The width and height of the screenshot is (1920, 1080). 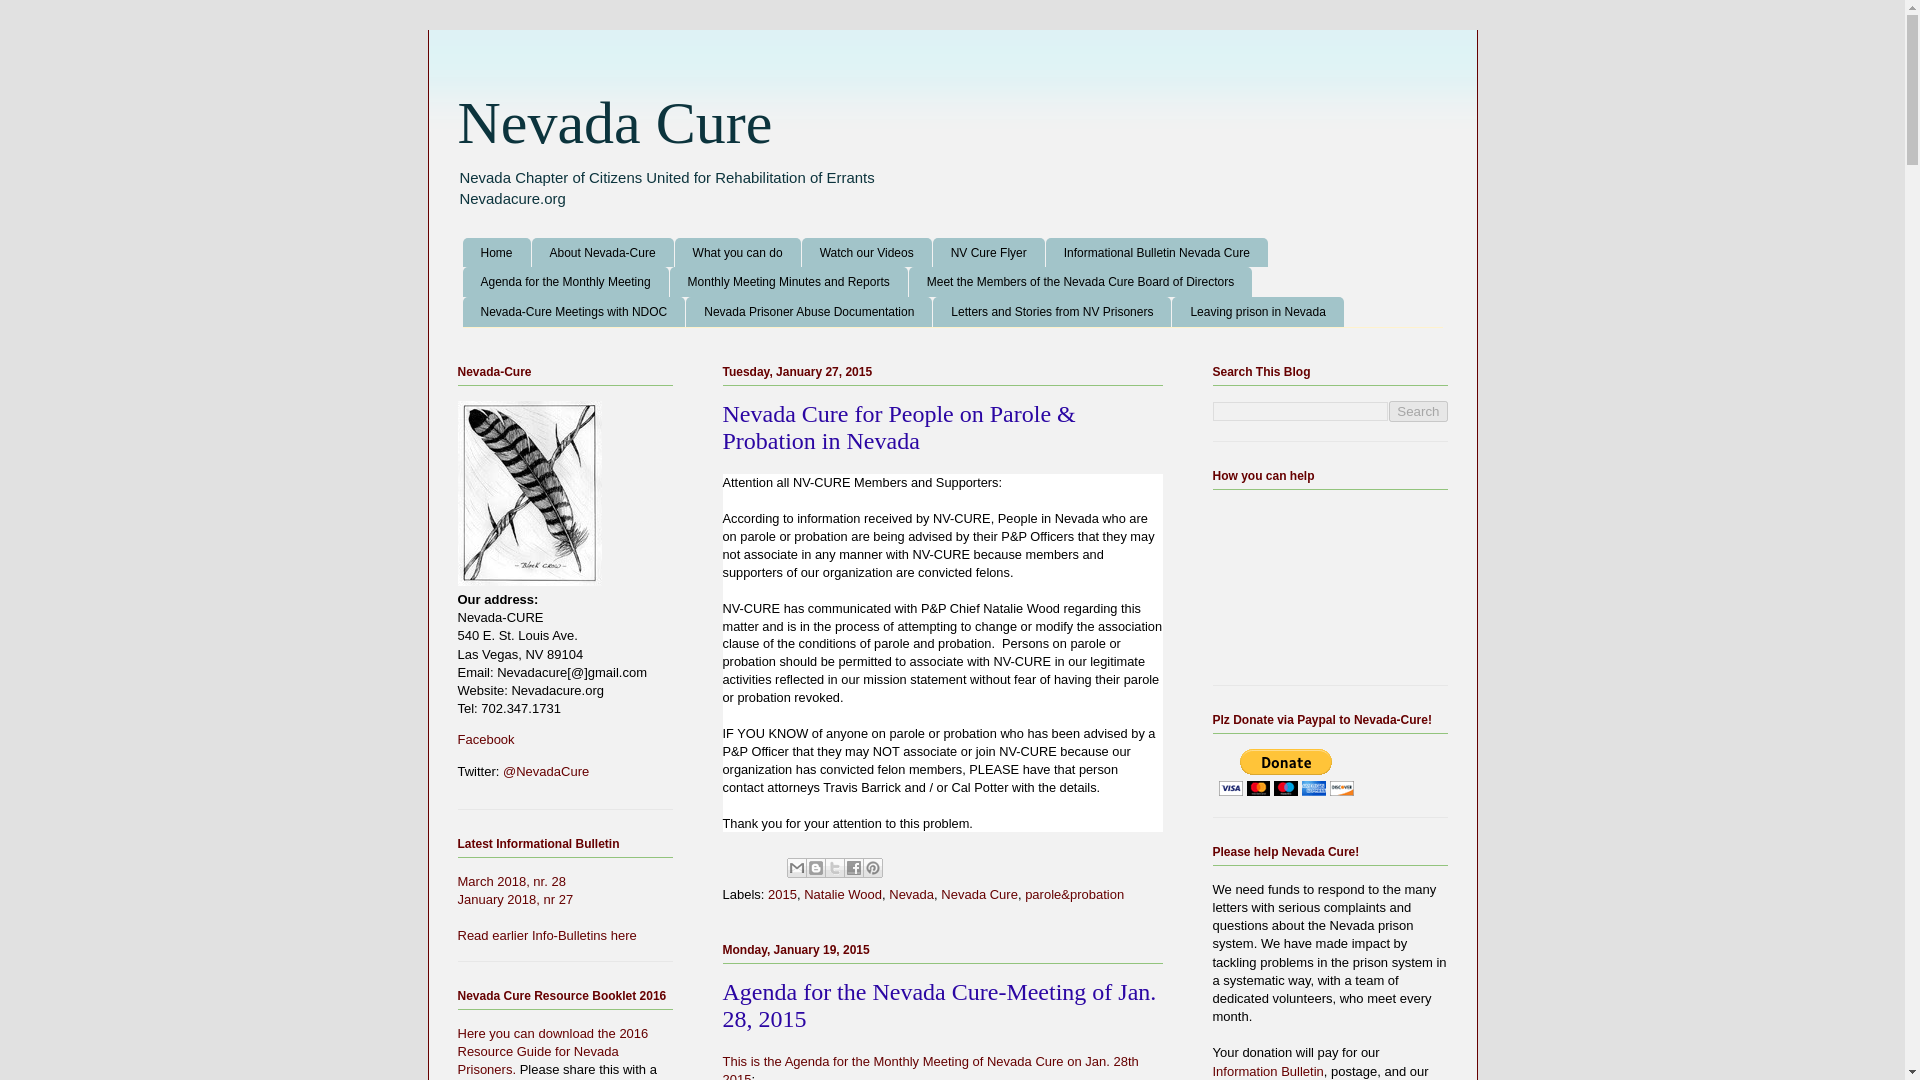 I want to click on Nevada Prisoner Abuse Documentation, so click(x=808, y=312).